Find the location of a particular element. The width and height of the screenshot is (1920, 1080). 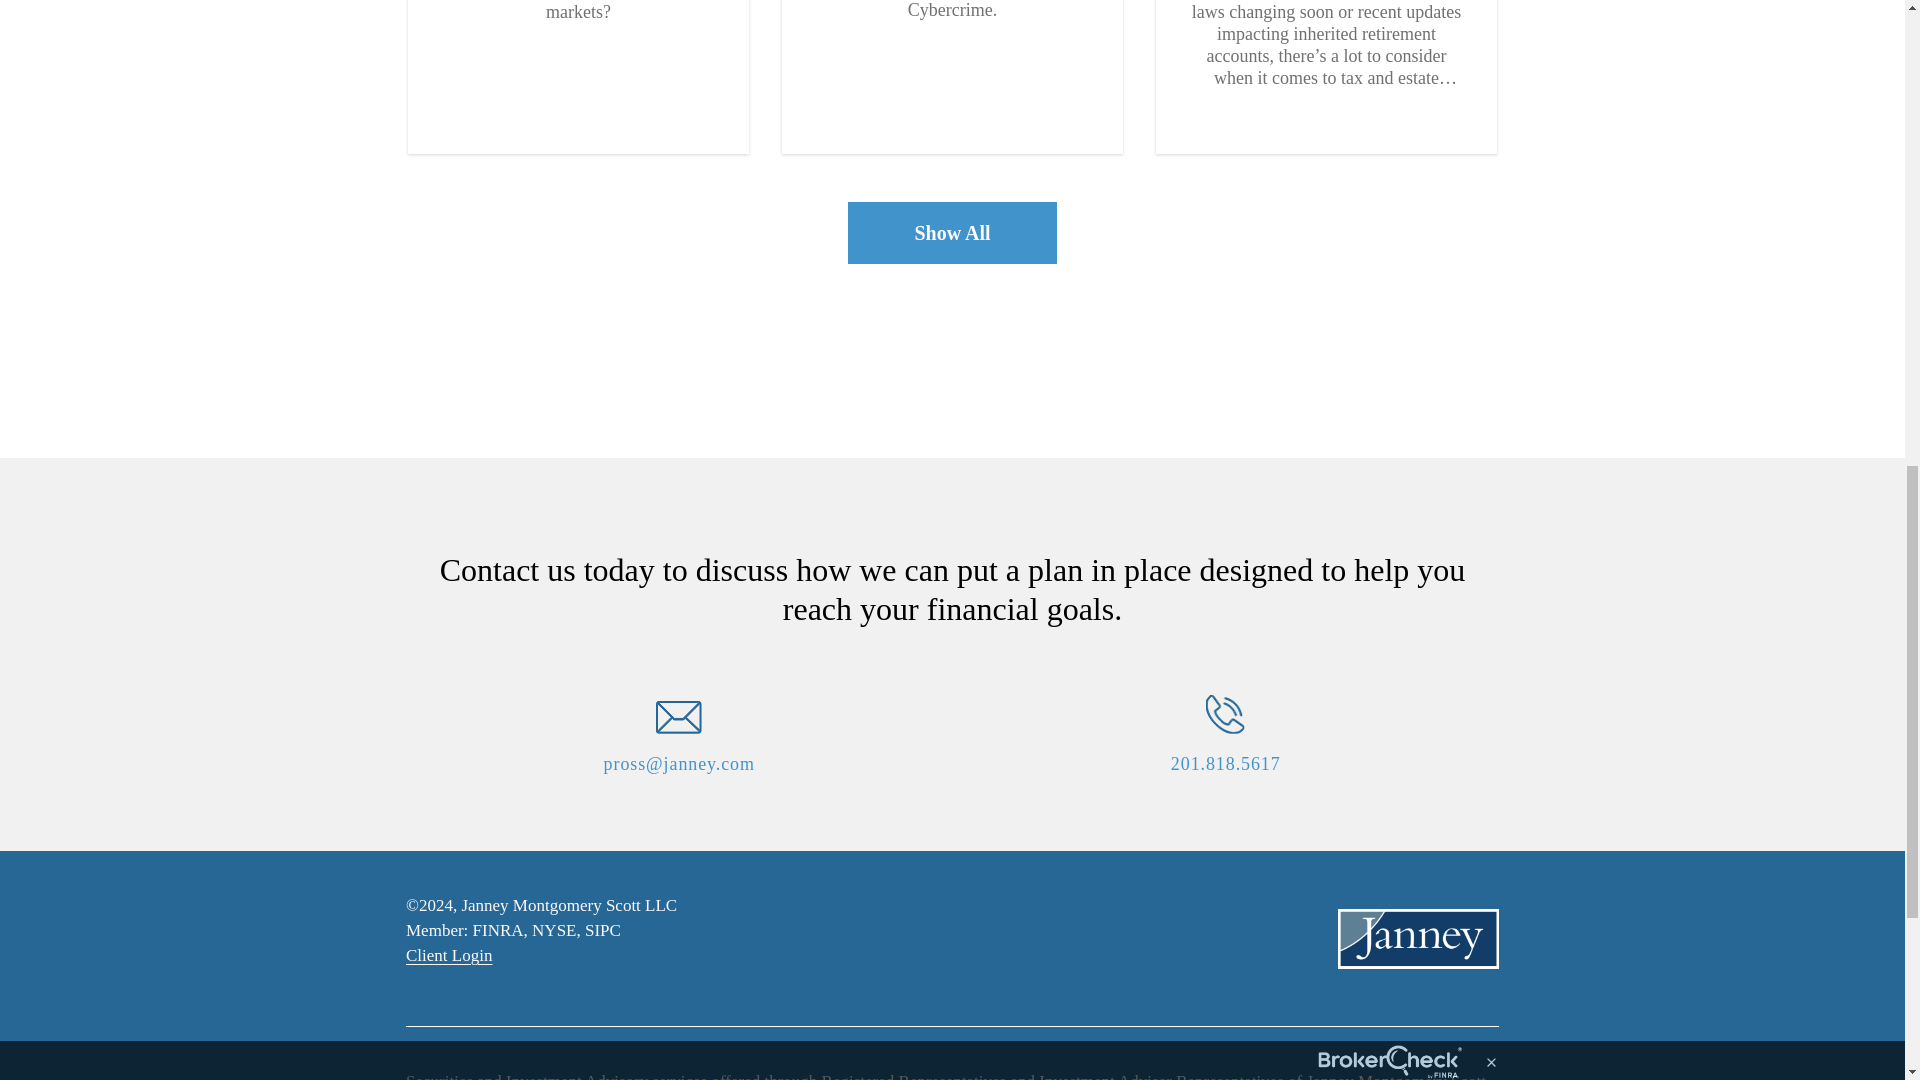

201.818.5617 is located at coordinates (1226, 764).